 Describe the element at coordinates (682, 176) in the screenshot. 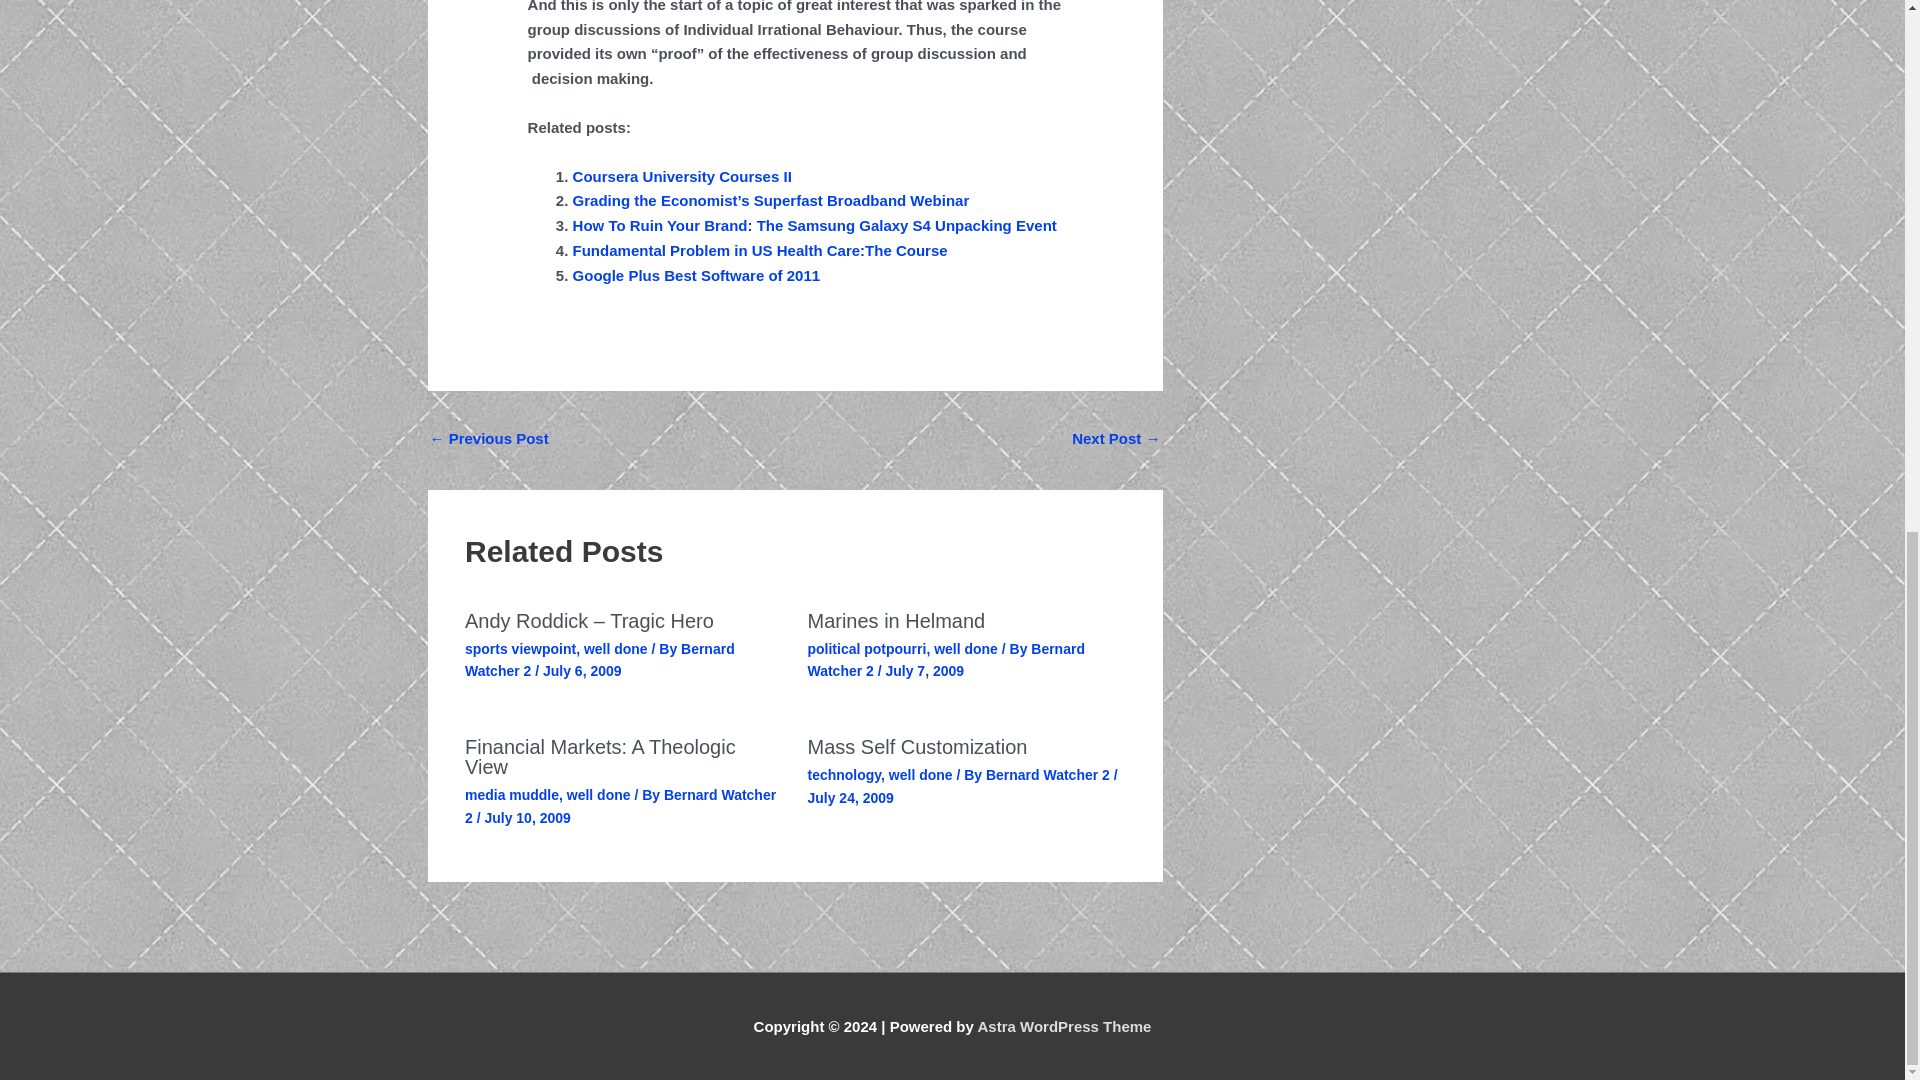

I see `Coursera University Courses II` at that location.